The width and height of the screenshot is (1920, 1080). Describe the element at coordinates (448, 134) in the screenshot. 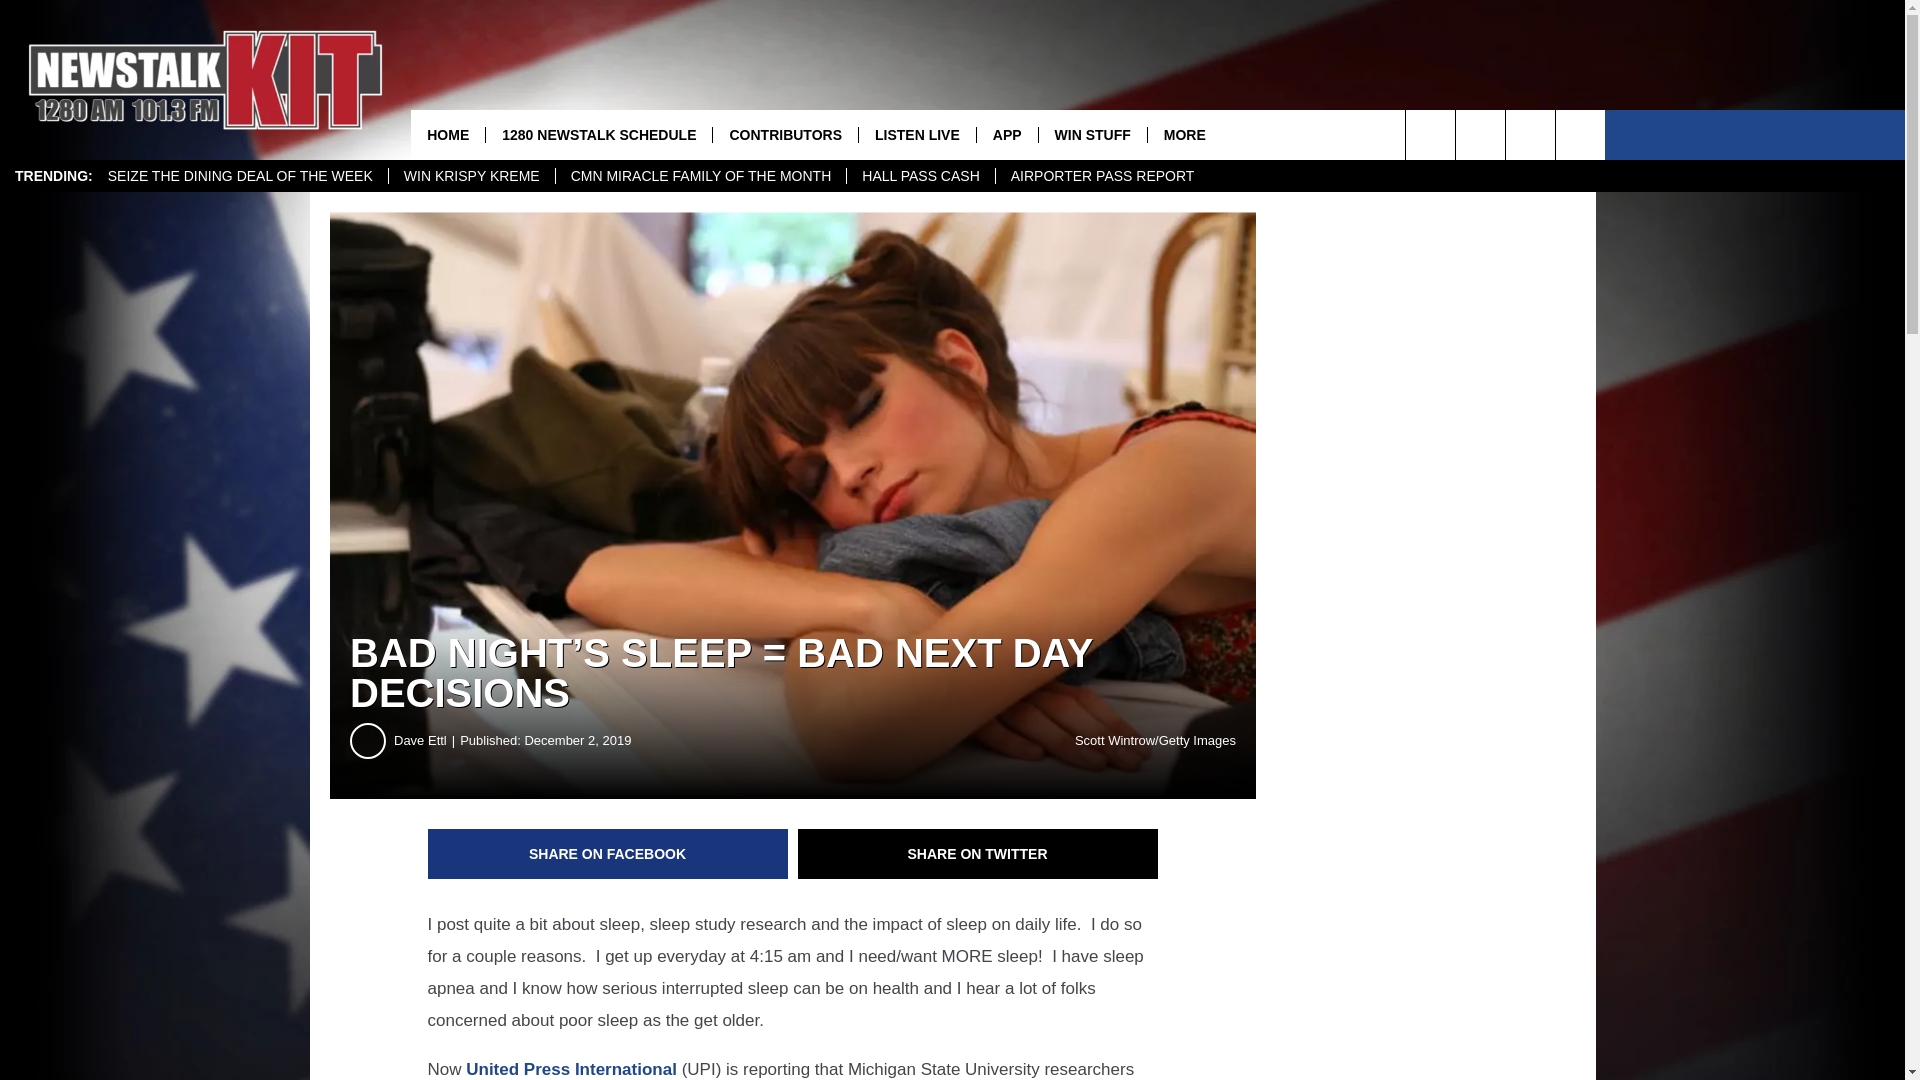

I see `HOME` at that location.